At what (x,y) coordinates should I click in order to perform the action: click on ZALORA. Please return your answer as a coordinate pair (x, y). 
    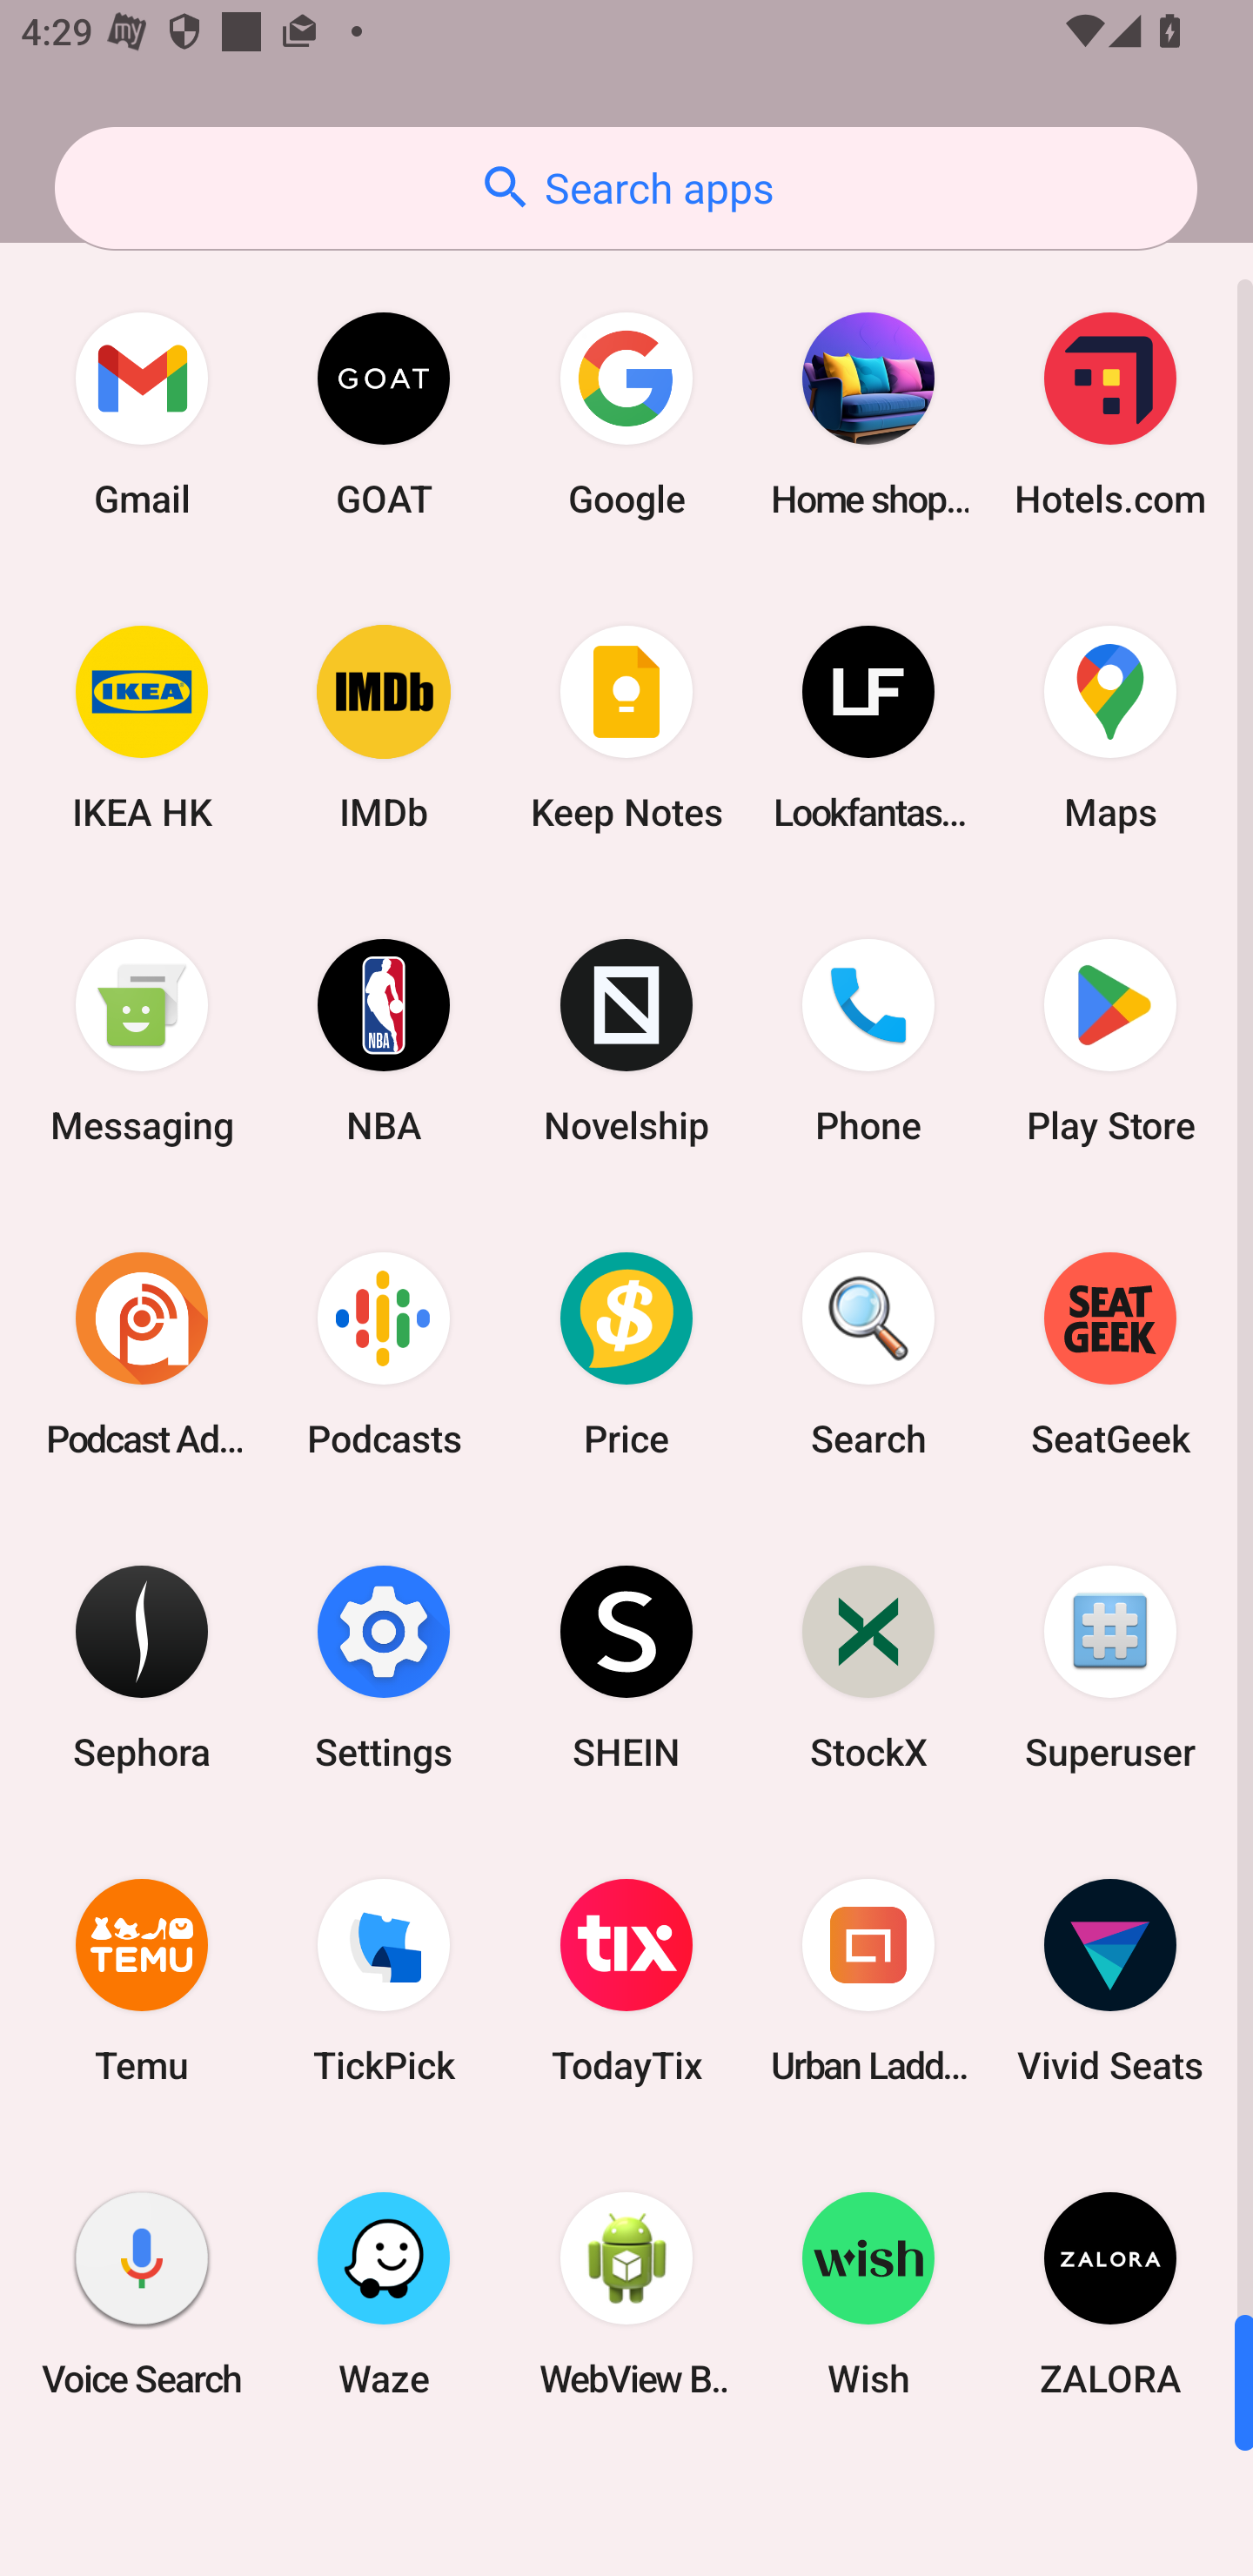
    Looking at the image, I should click on (1110, 2293).